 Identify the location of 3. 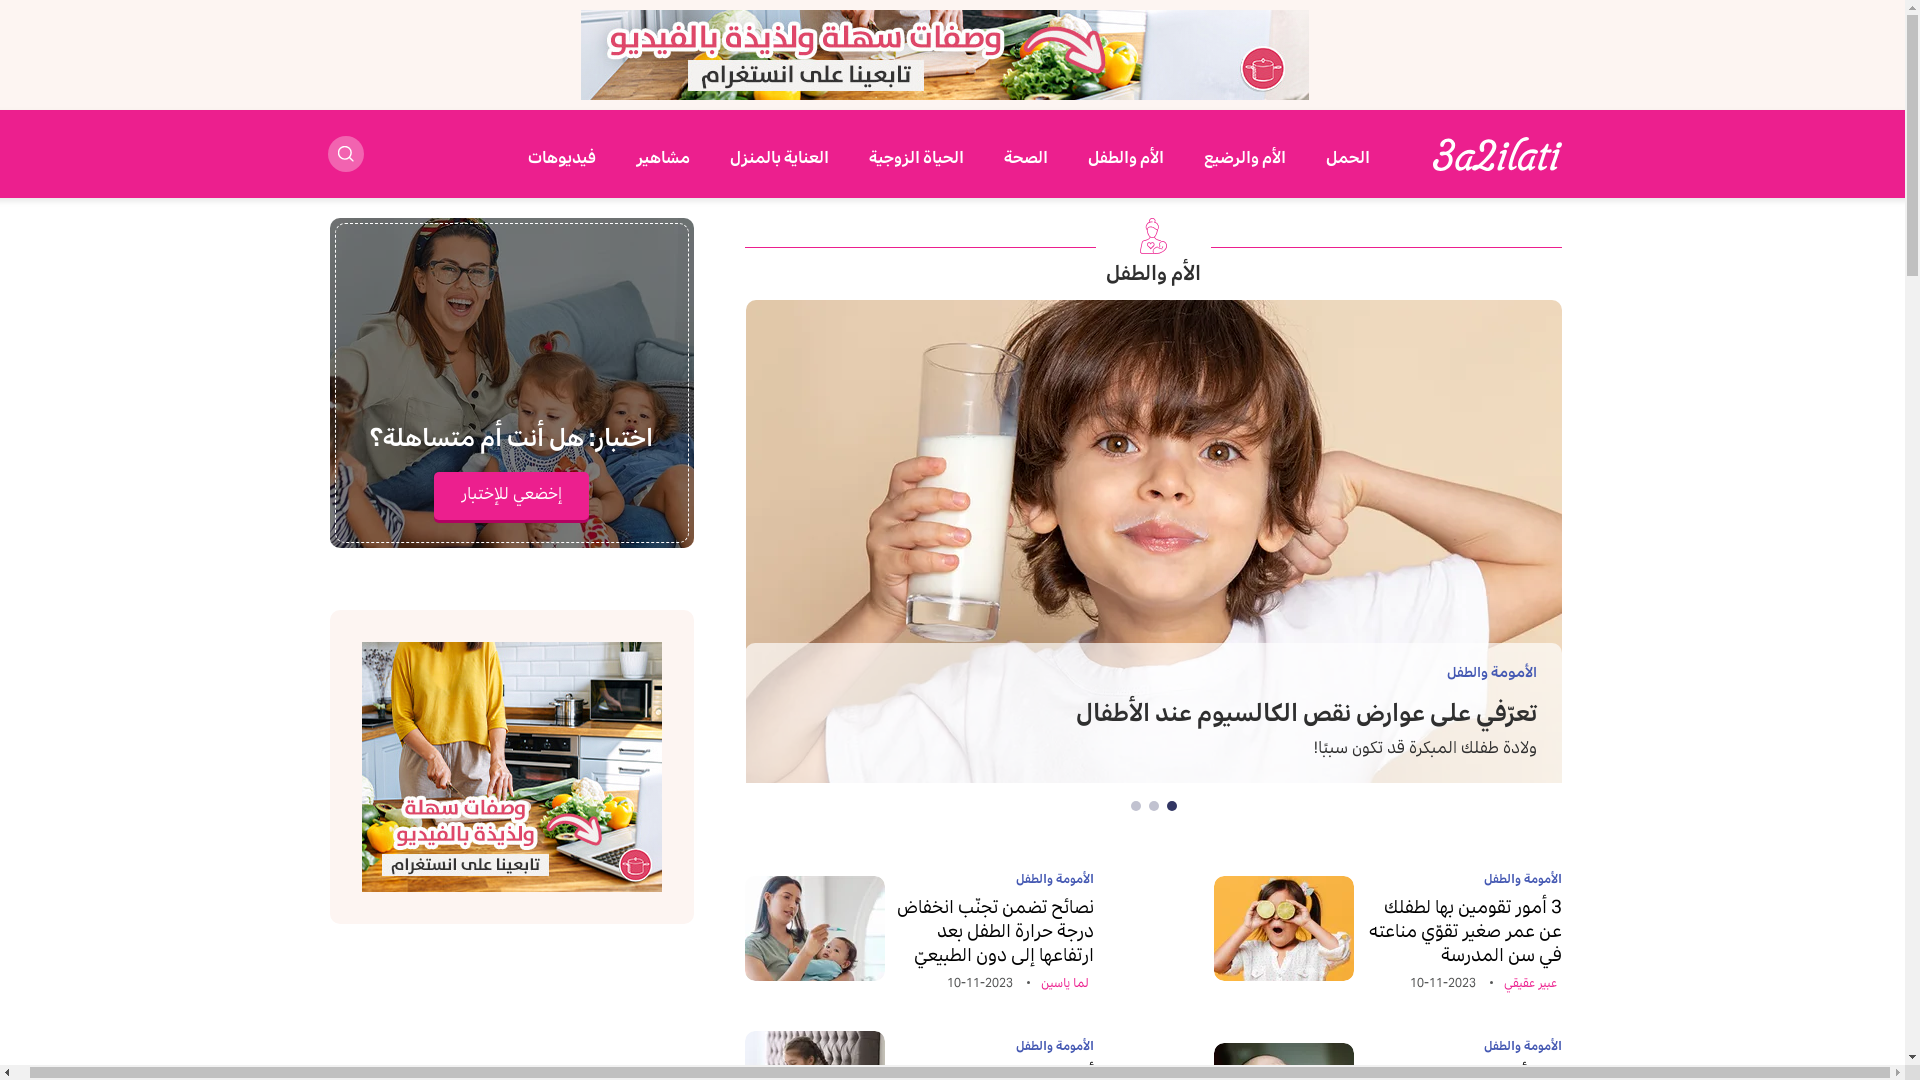
(1136, 806).